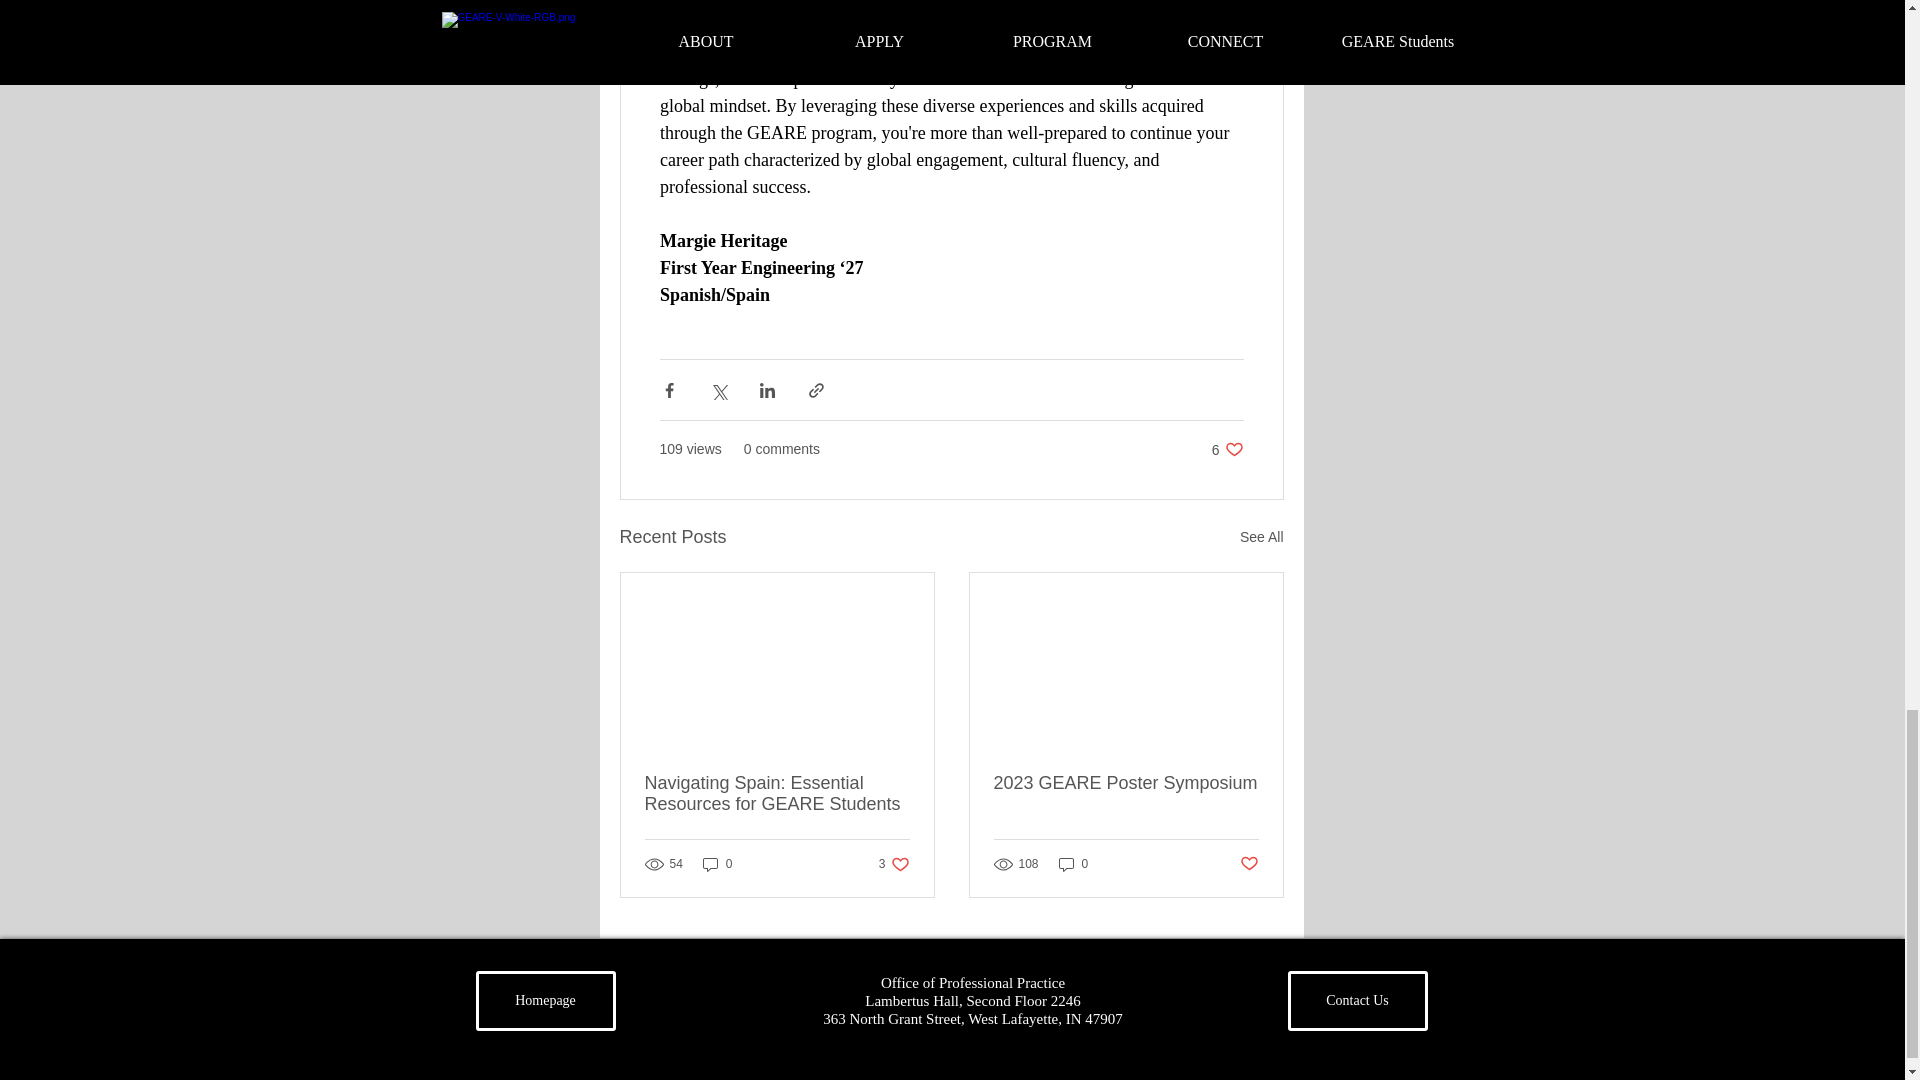  Describe the element at coordinates (1250, 864) in the screenshot. I see `Contact Us` at that location.